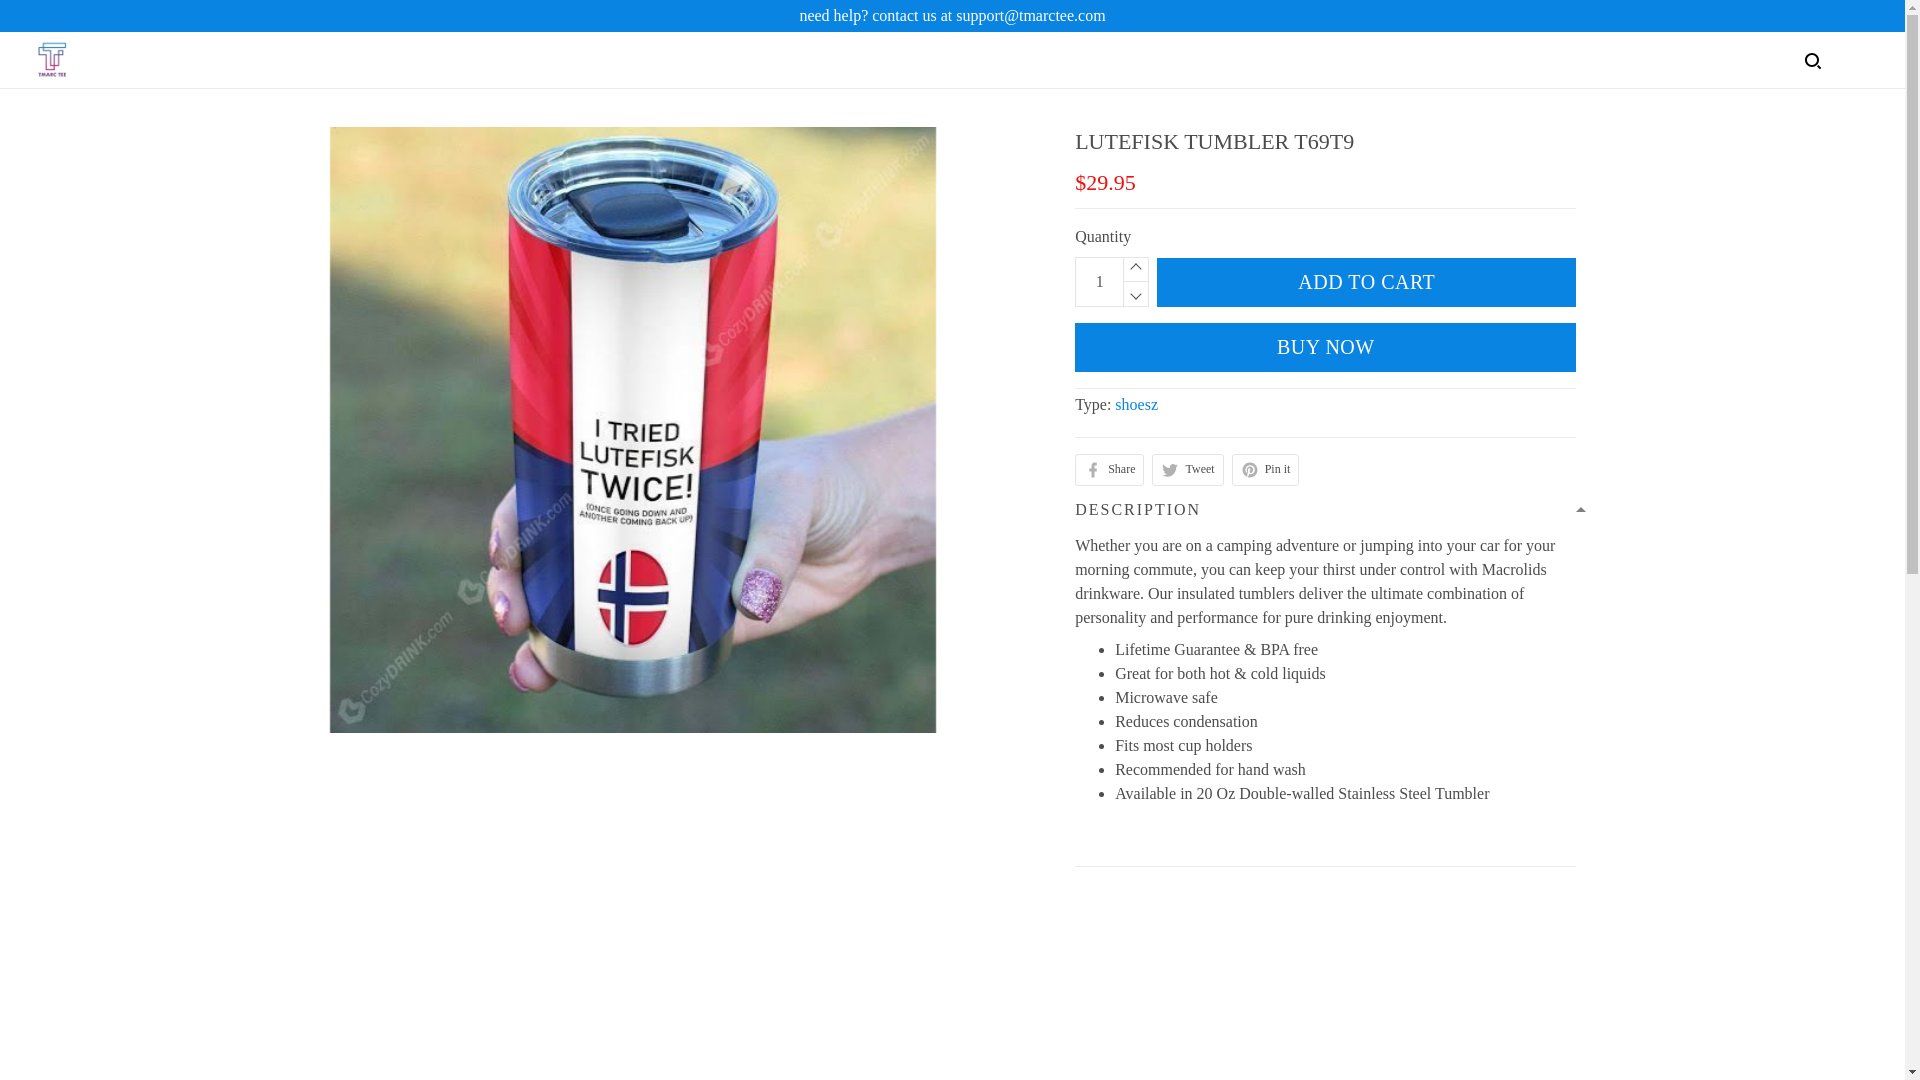 This screenshot has width=1920, height=1080. I want to click on Pin it, so click(1266, 470).